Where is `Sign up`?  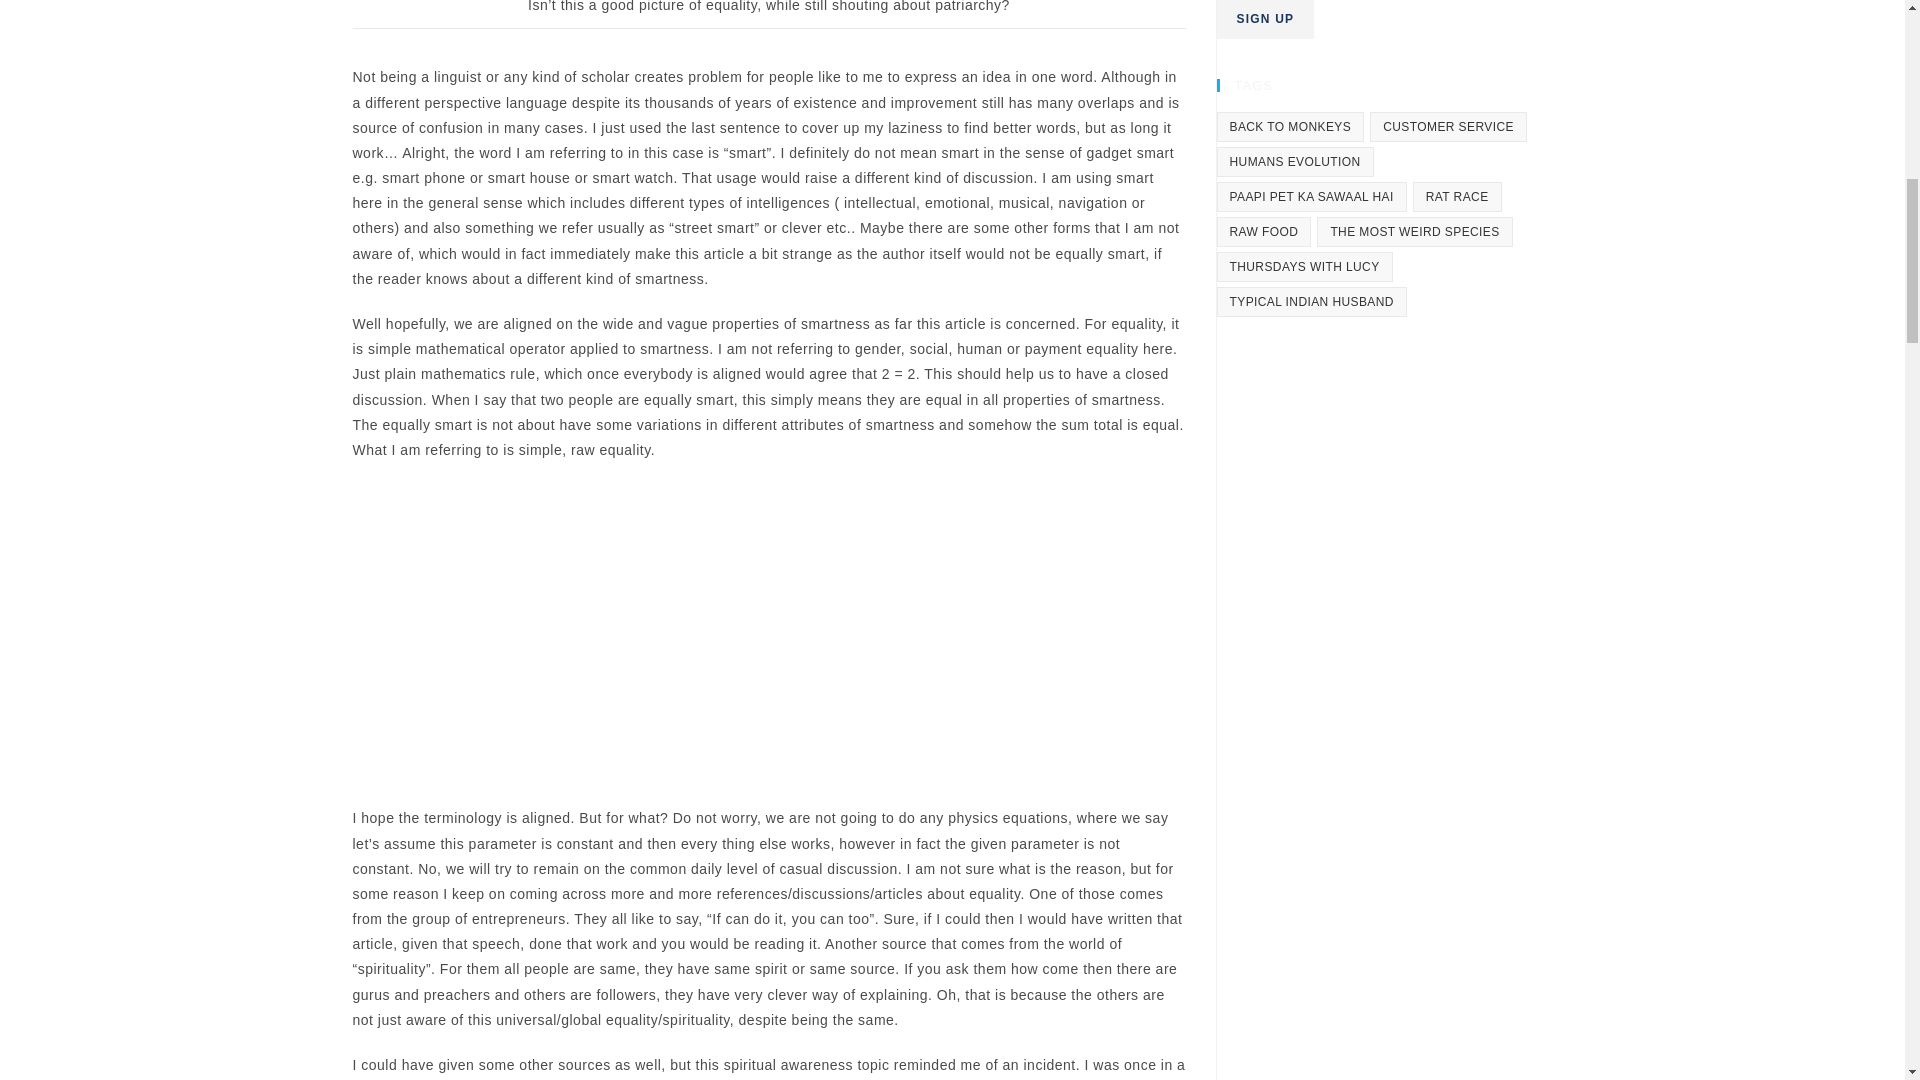 Sign up is located at coordinates (1264, 19).